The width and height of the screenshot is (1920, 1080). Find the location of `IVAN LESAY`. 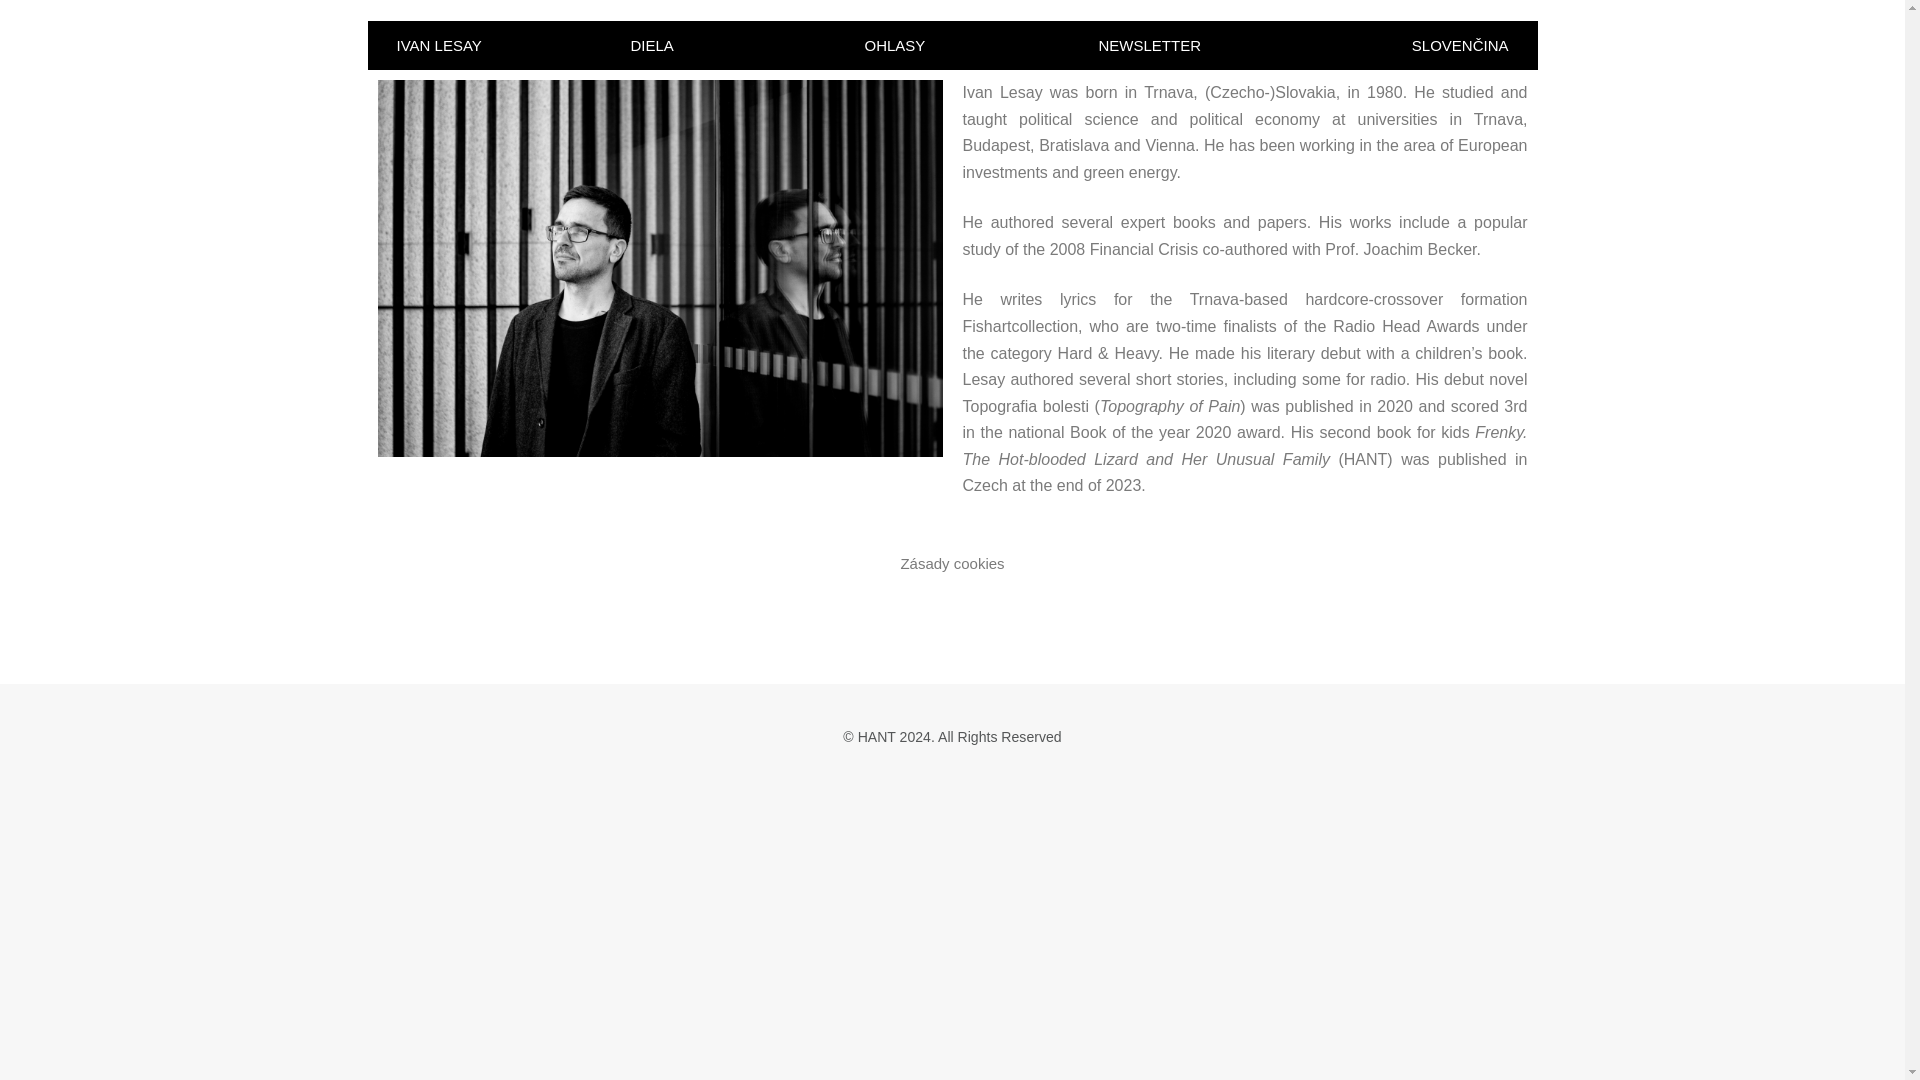

IVAN LESAY is located at coordinates (438, 44).